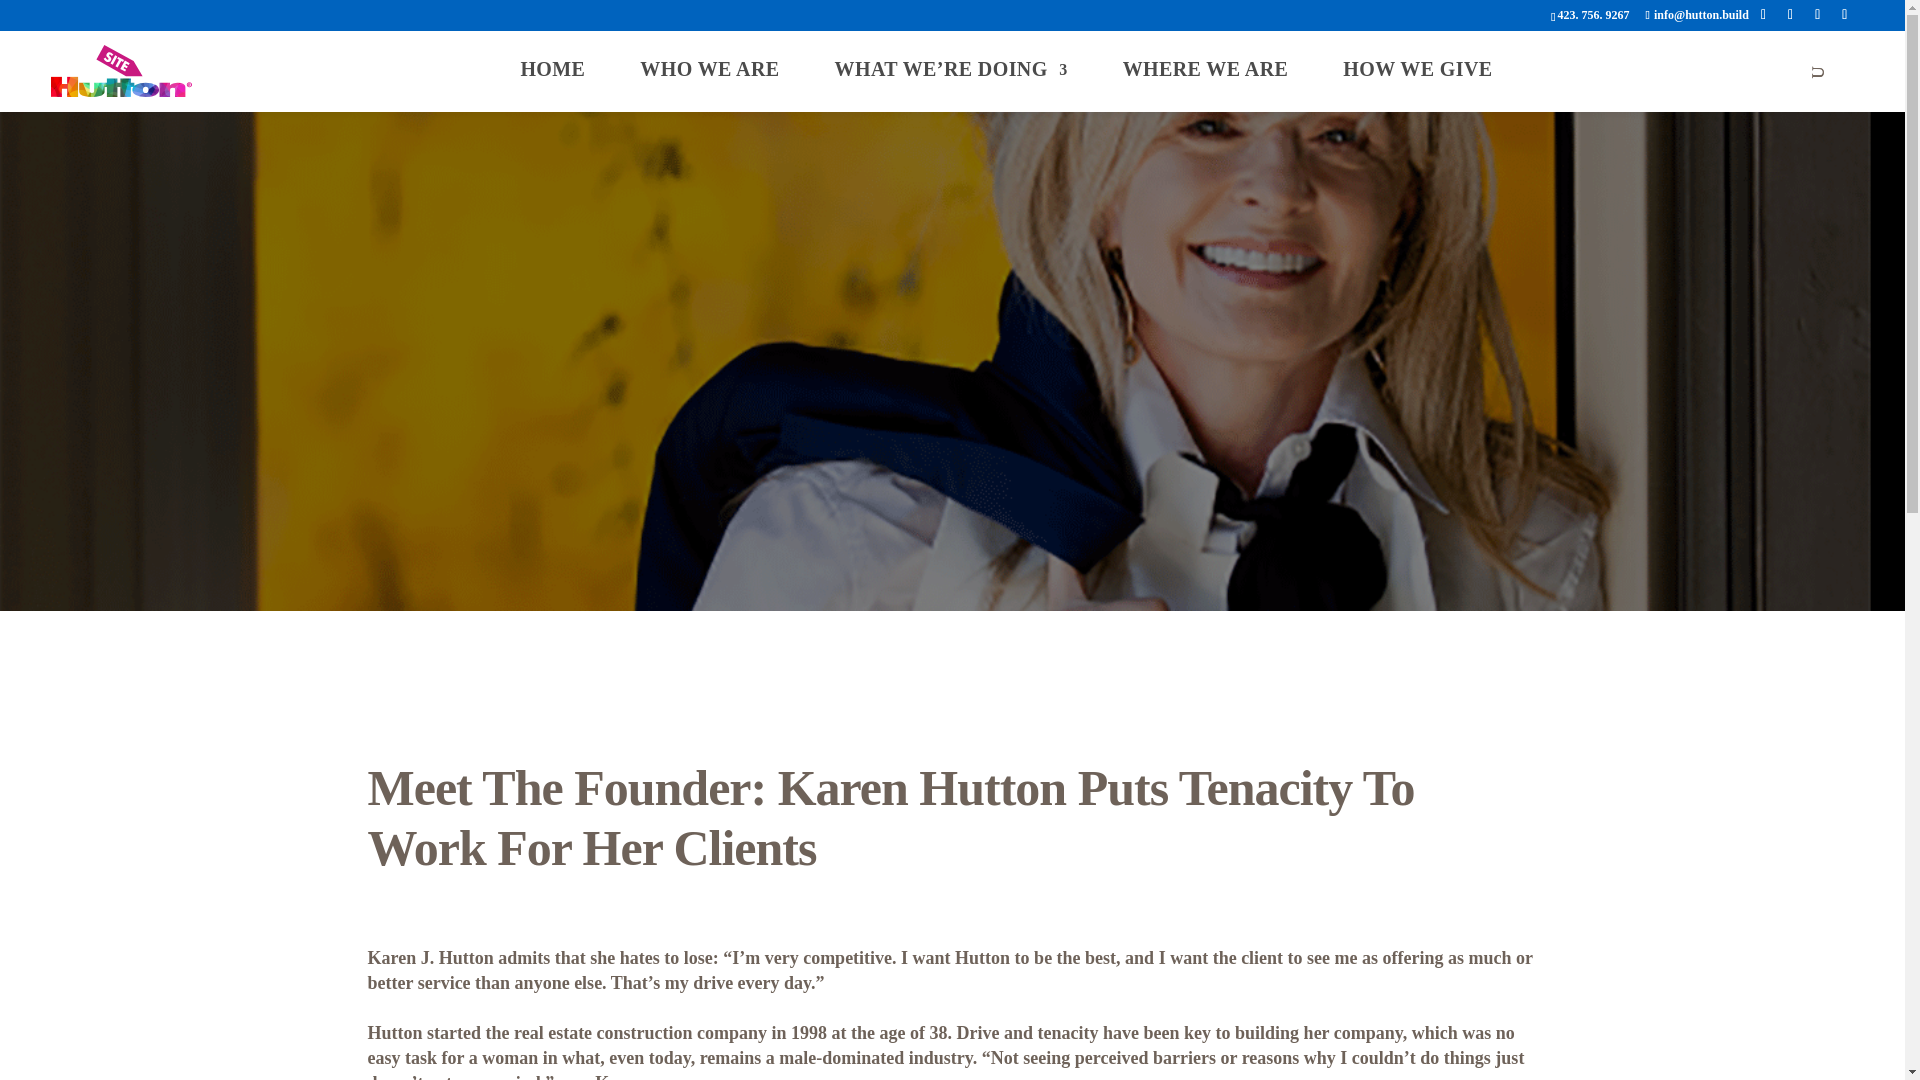 The image size is (1920, 1080). What do you see at coordinates (709, 69) in the screenshot?
I see `WHO WE ARE` at bounding box center [709, 69].